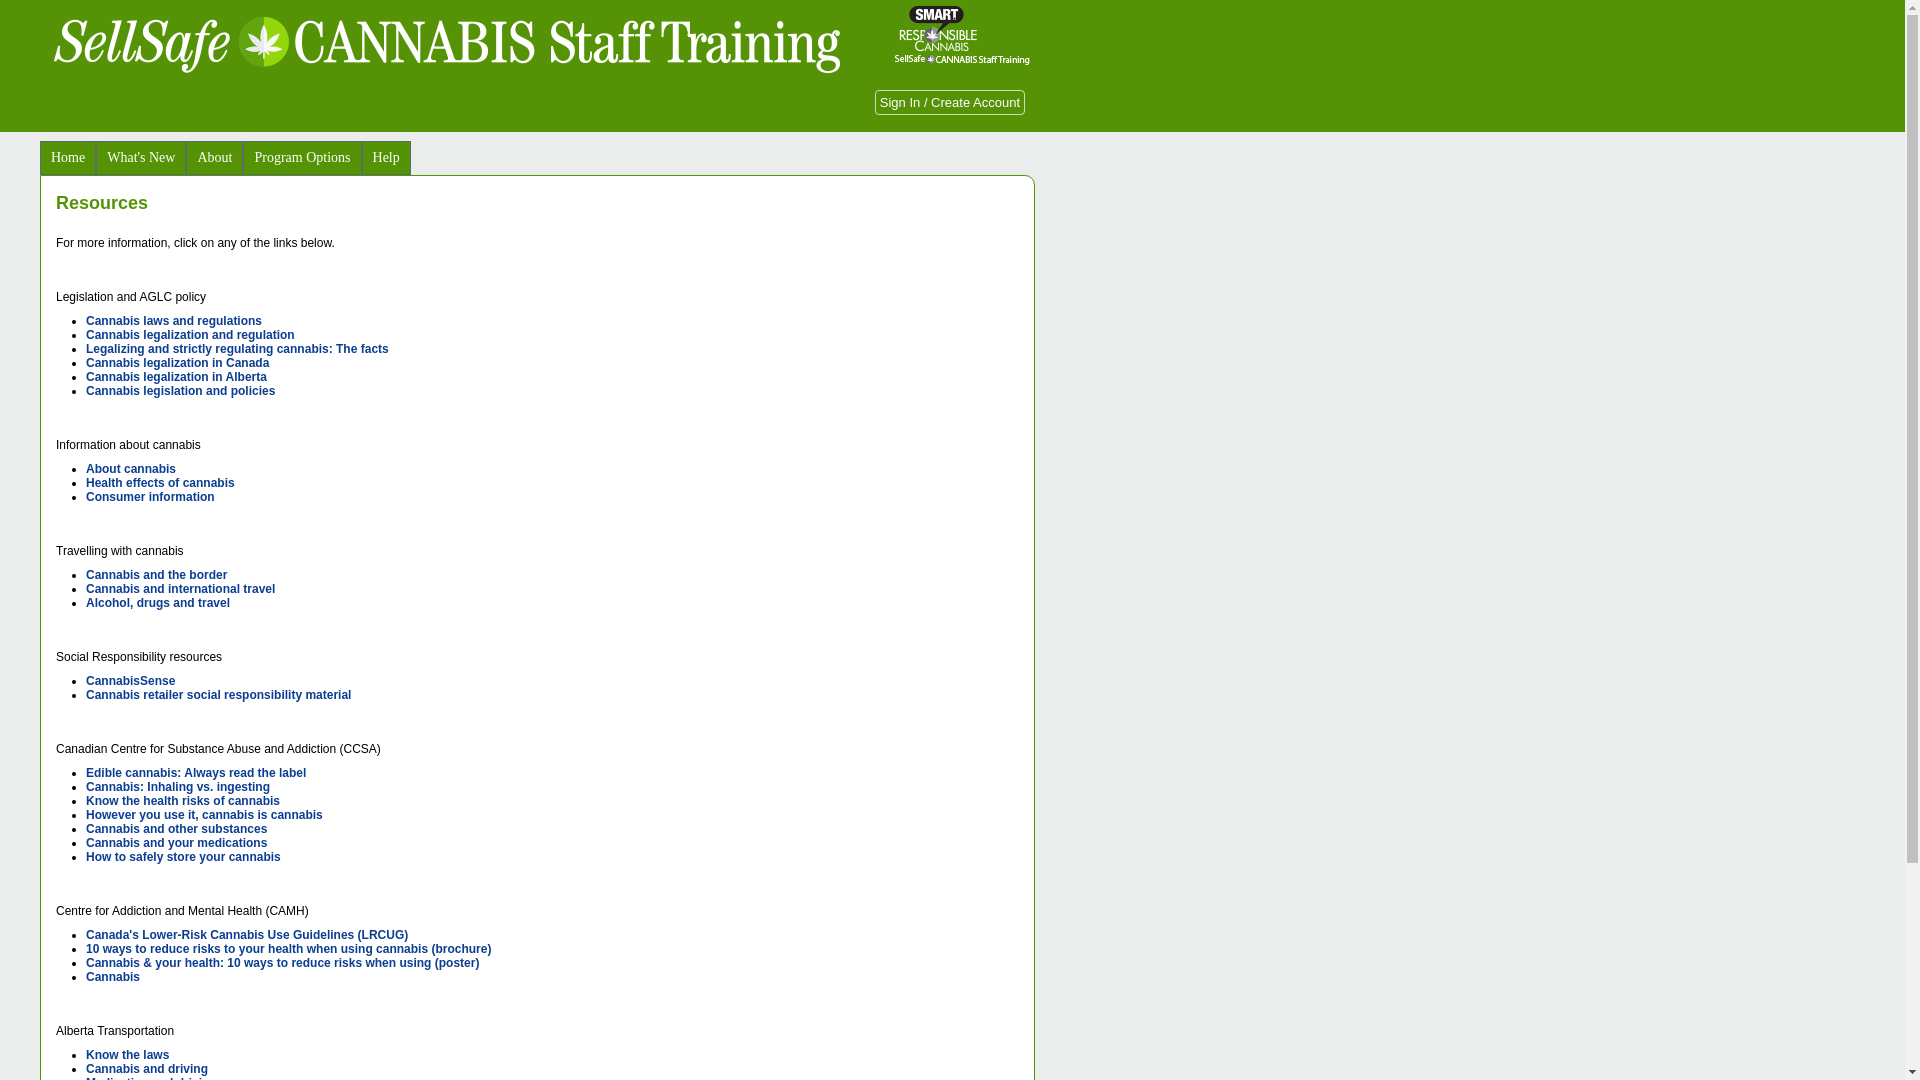  Describe the element at coordinates (196, 773) in the screenshot. I see `Edible cannabis: Always read the label` at that location.